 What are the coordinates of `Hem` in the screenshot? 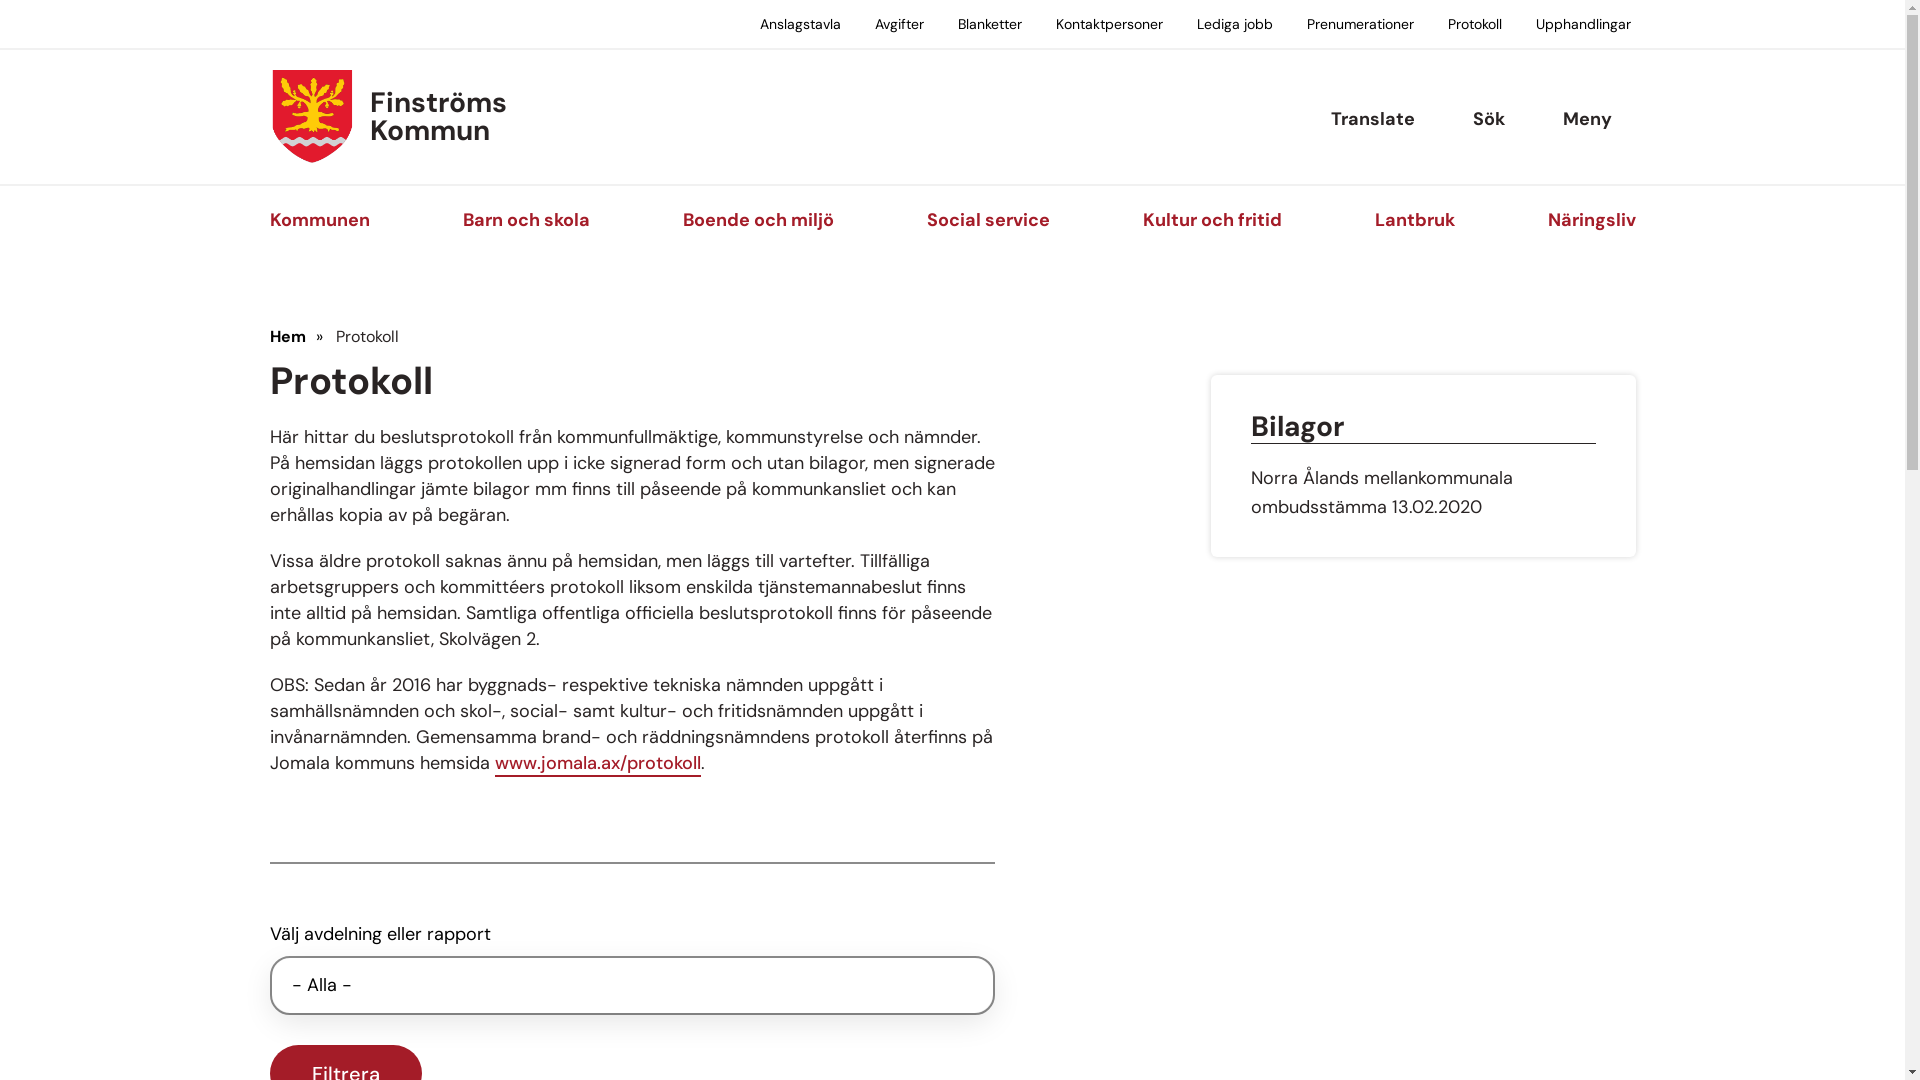 It's located at (288, 337).